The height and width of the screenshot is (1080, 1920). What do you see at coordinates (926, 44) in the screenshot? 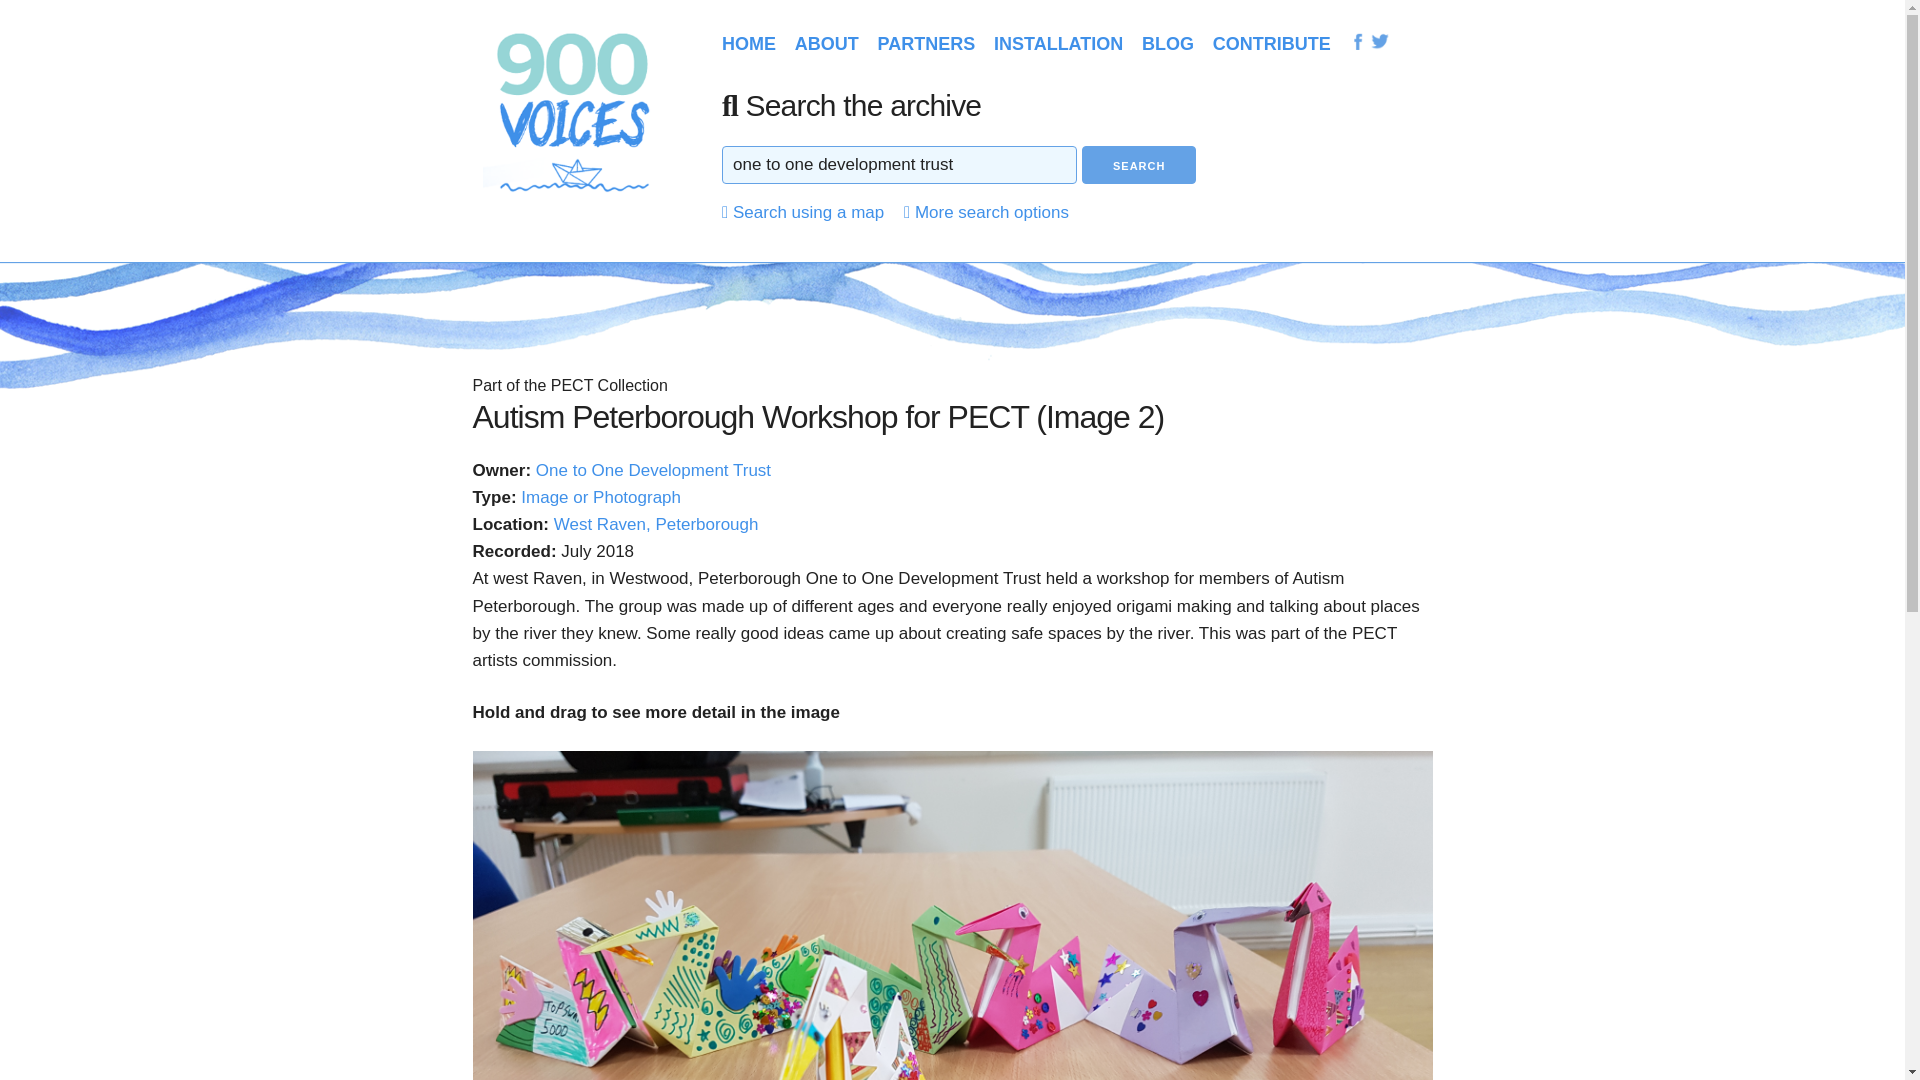
I see `PARTNERS` at bounding box center [926, 44].